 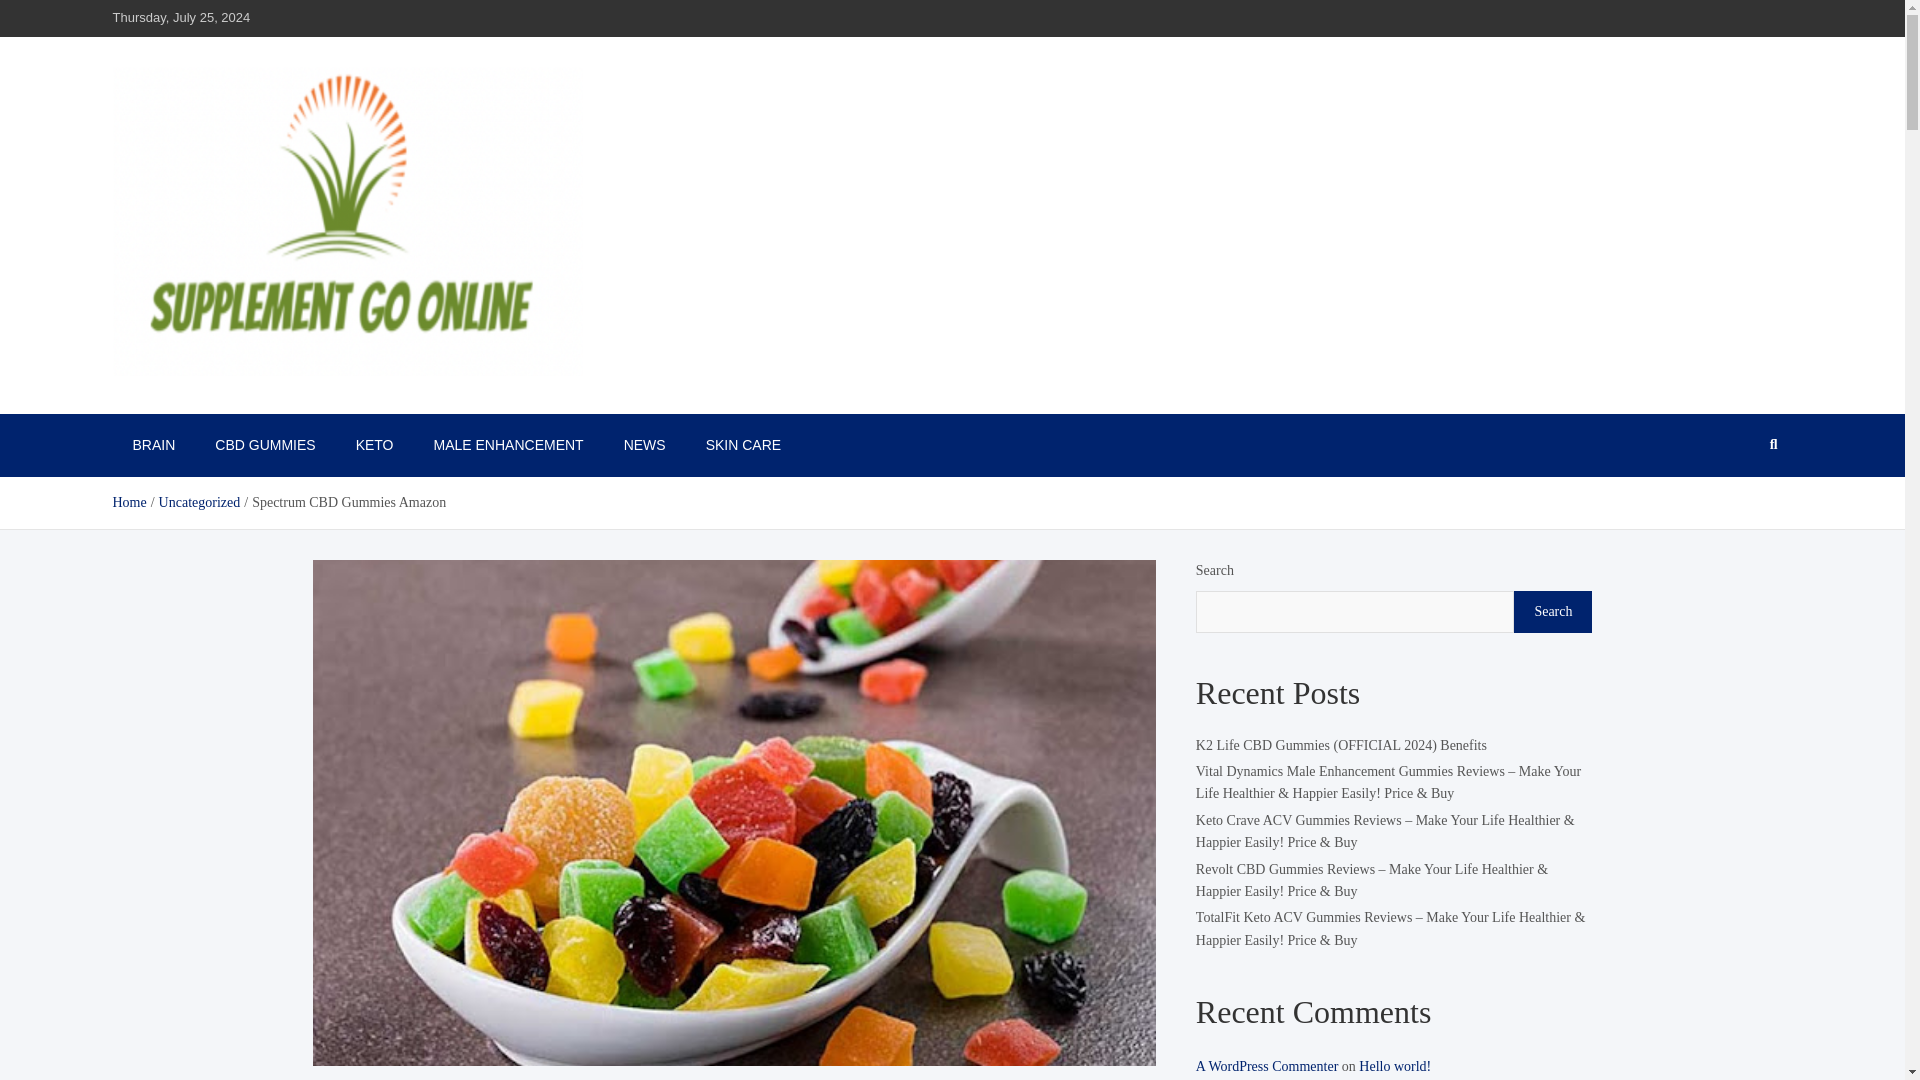 What do you see at coordinates (644, 444) in the screenshot?
I see `NEWS` at bounding box center [644, 444].